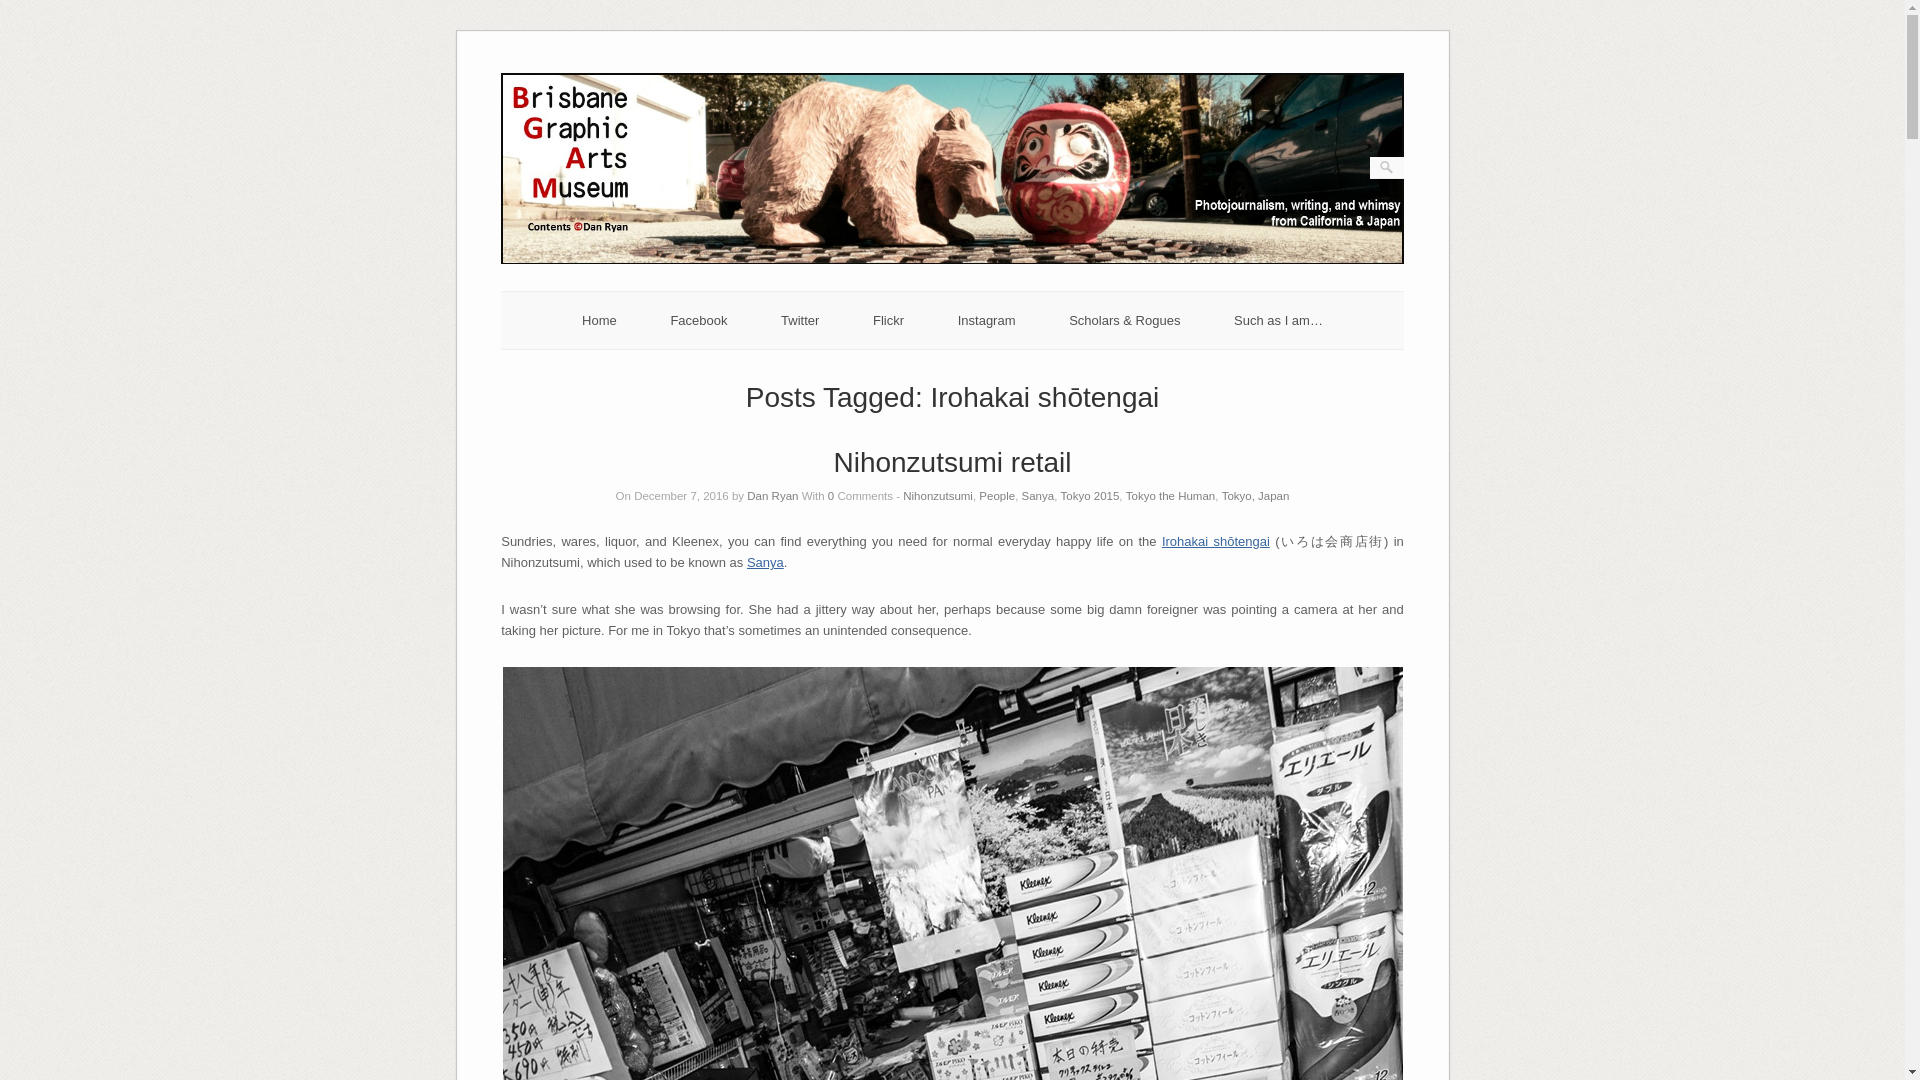 Image resolution: width=1920 pixels, height=1080 pixels. I want to click on Search, so click(28, 10).